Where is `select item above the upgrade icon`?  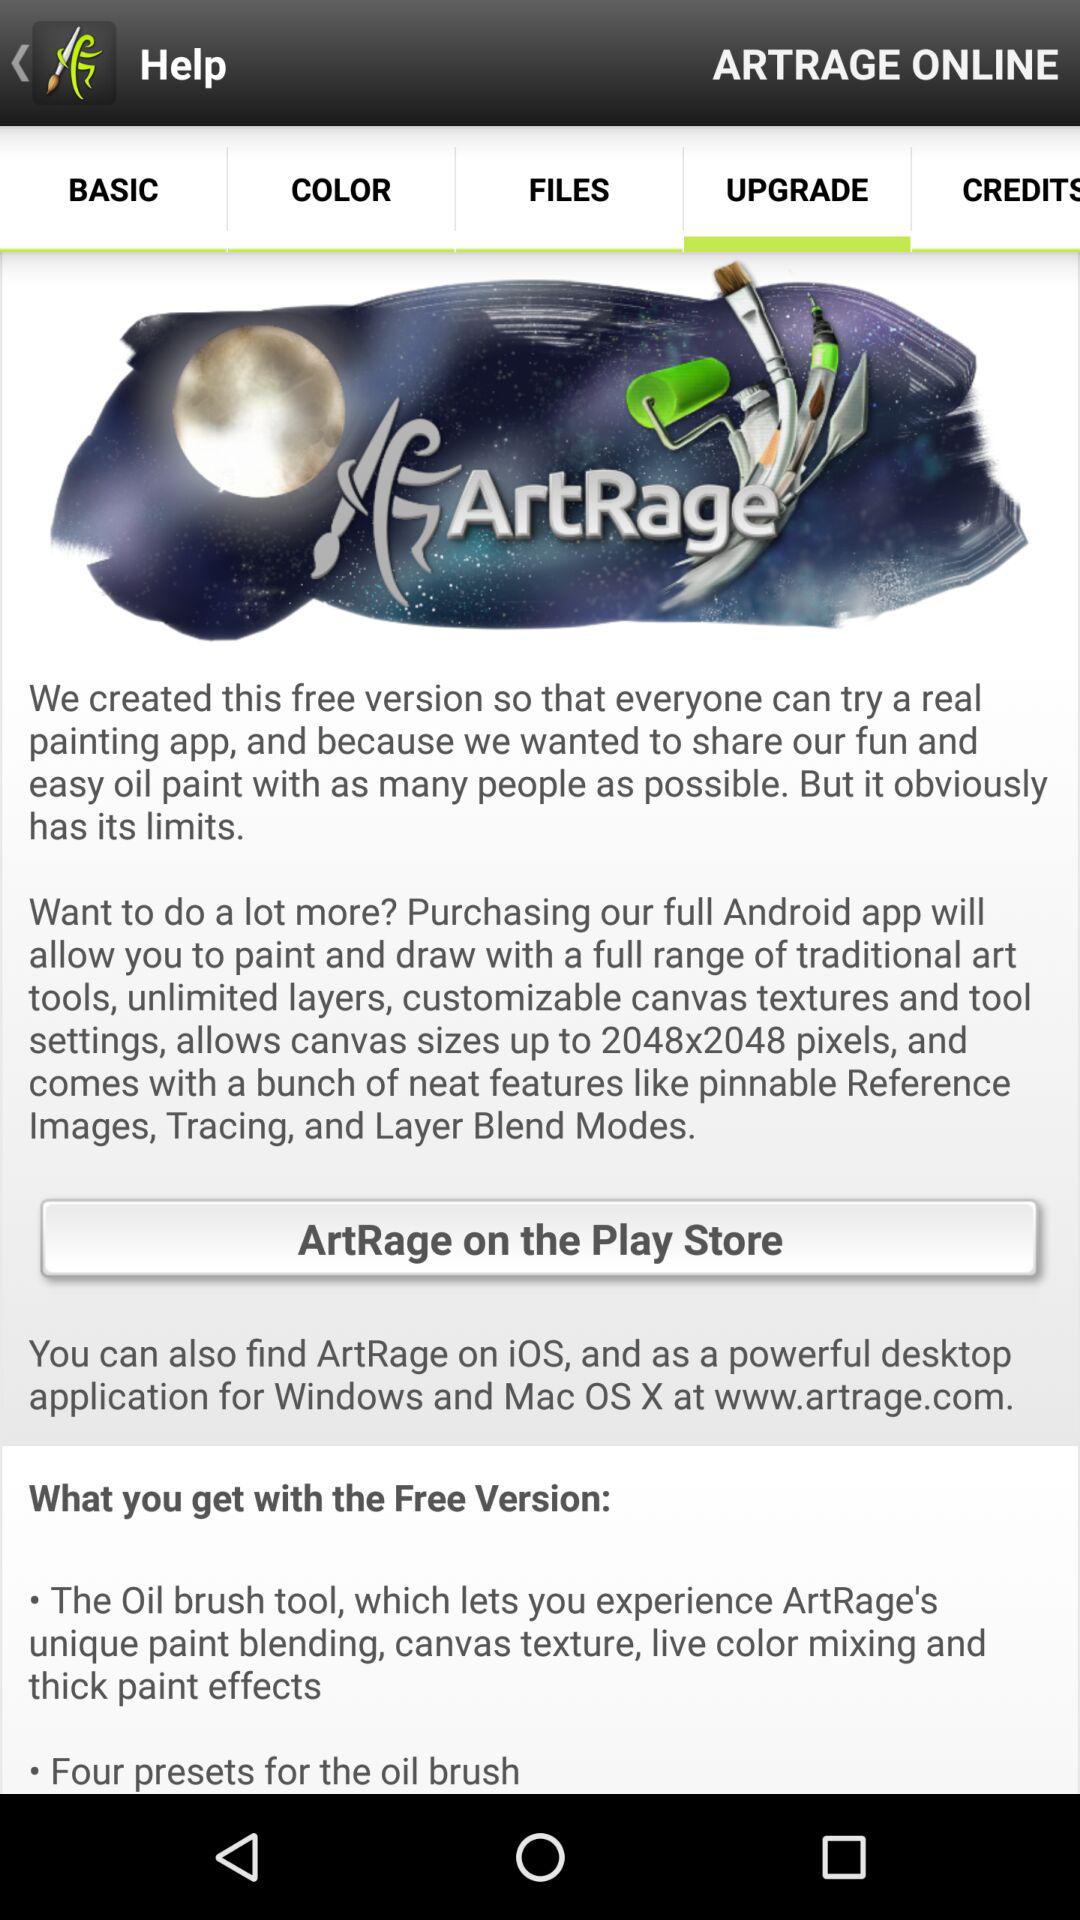
select item above the upgrade icon is located at coordinates (886, 62).